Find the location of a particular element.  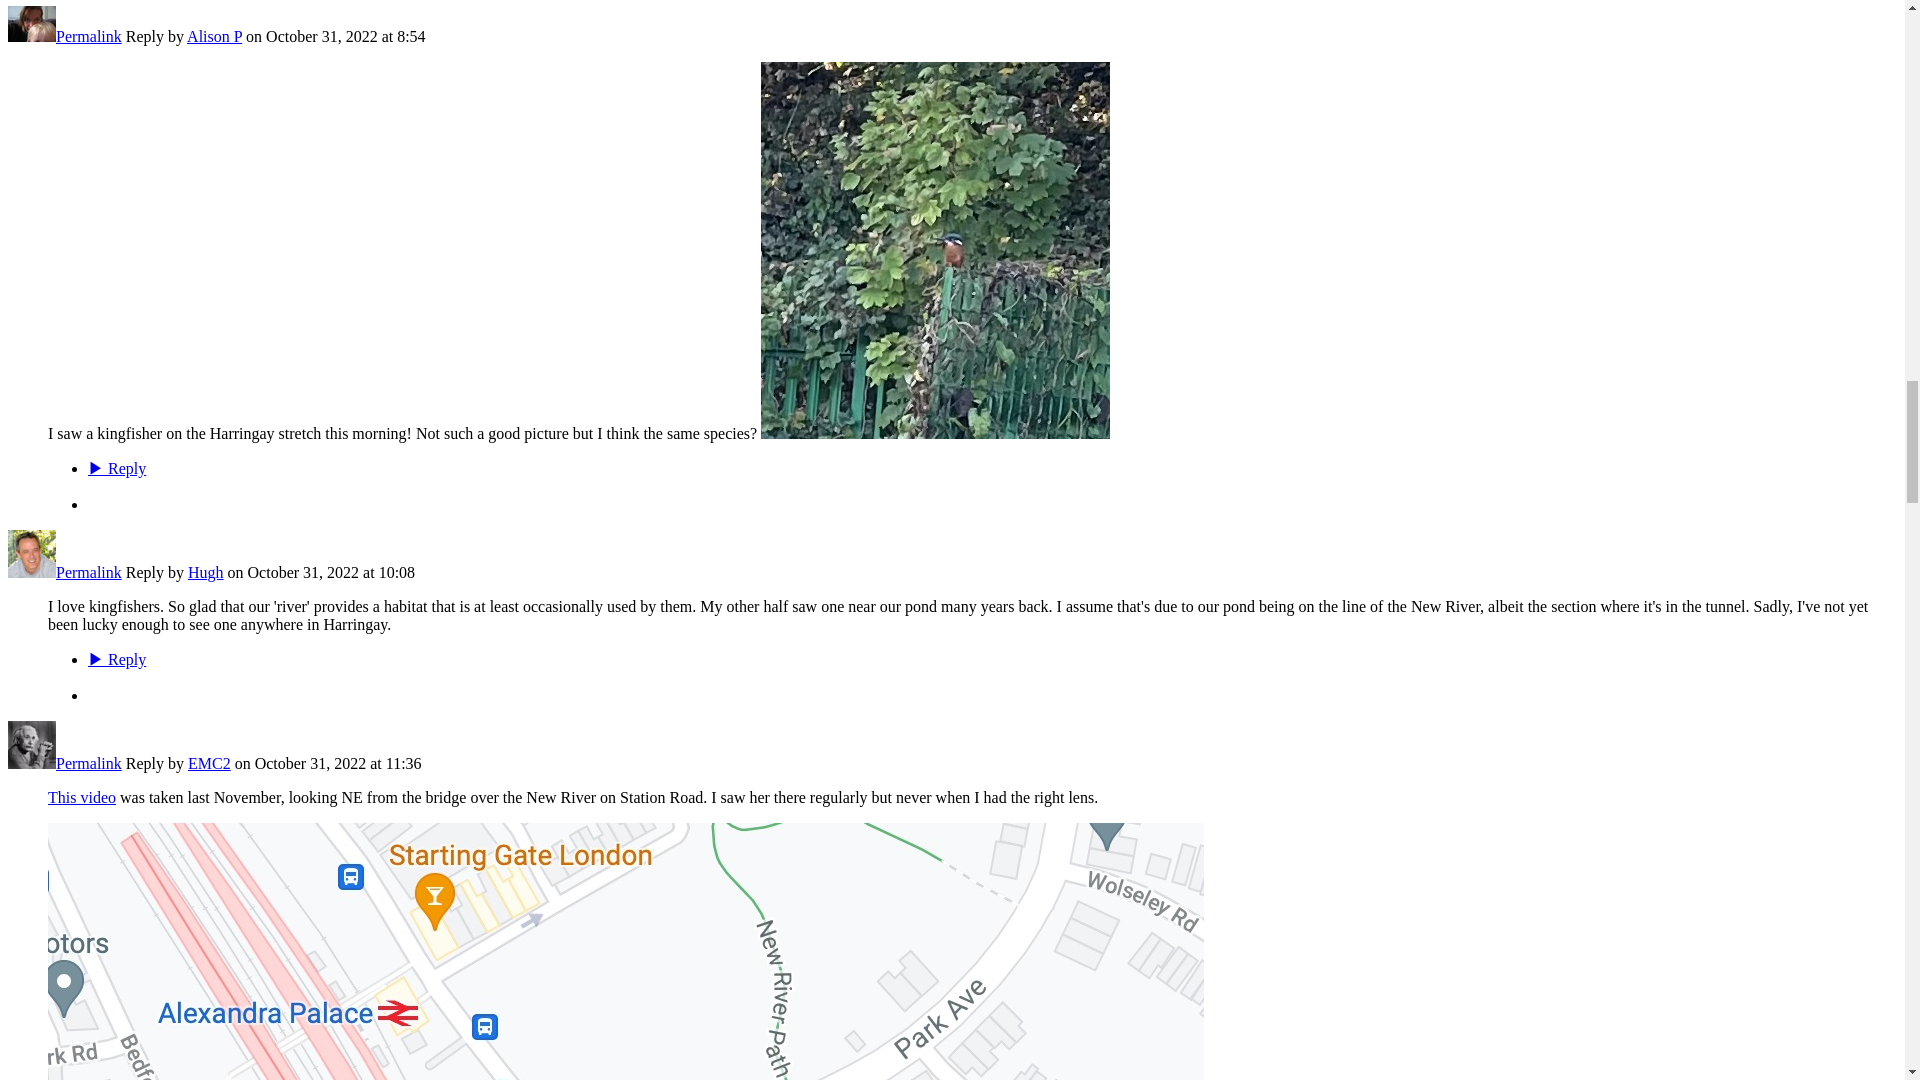

Permalink to this Reply is located at coordinates (88, 572).